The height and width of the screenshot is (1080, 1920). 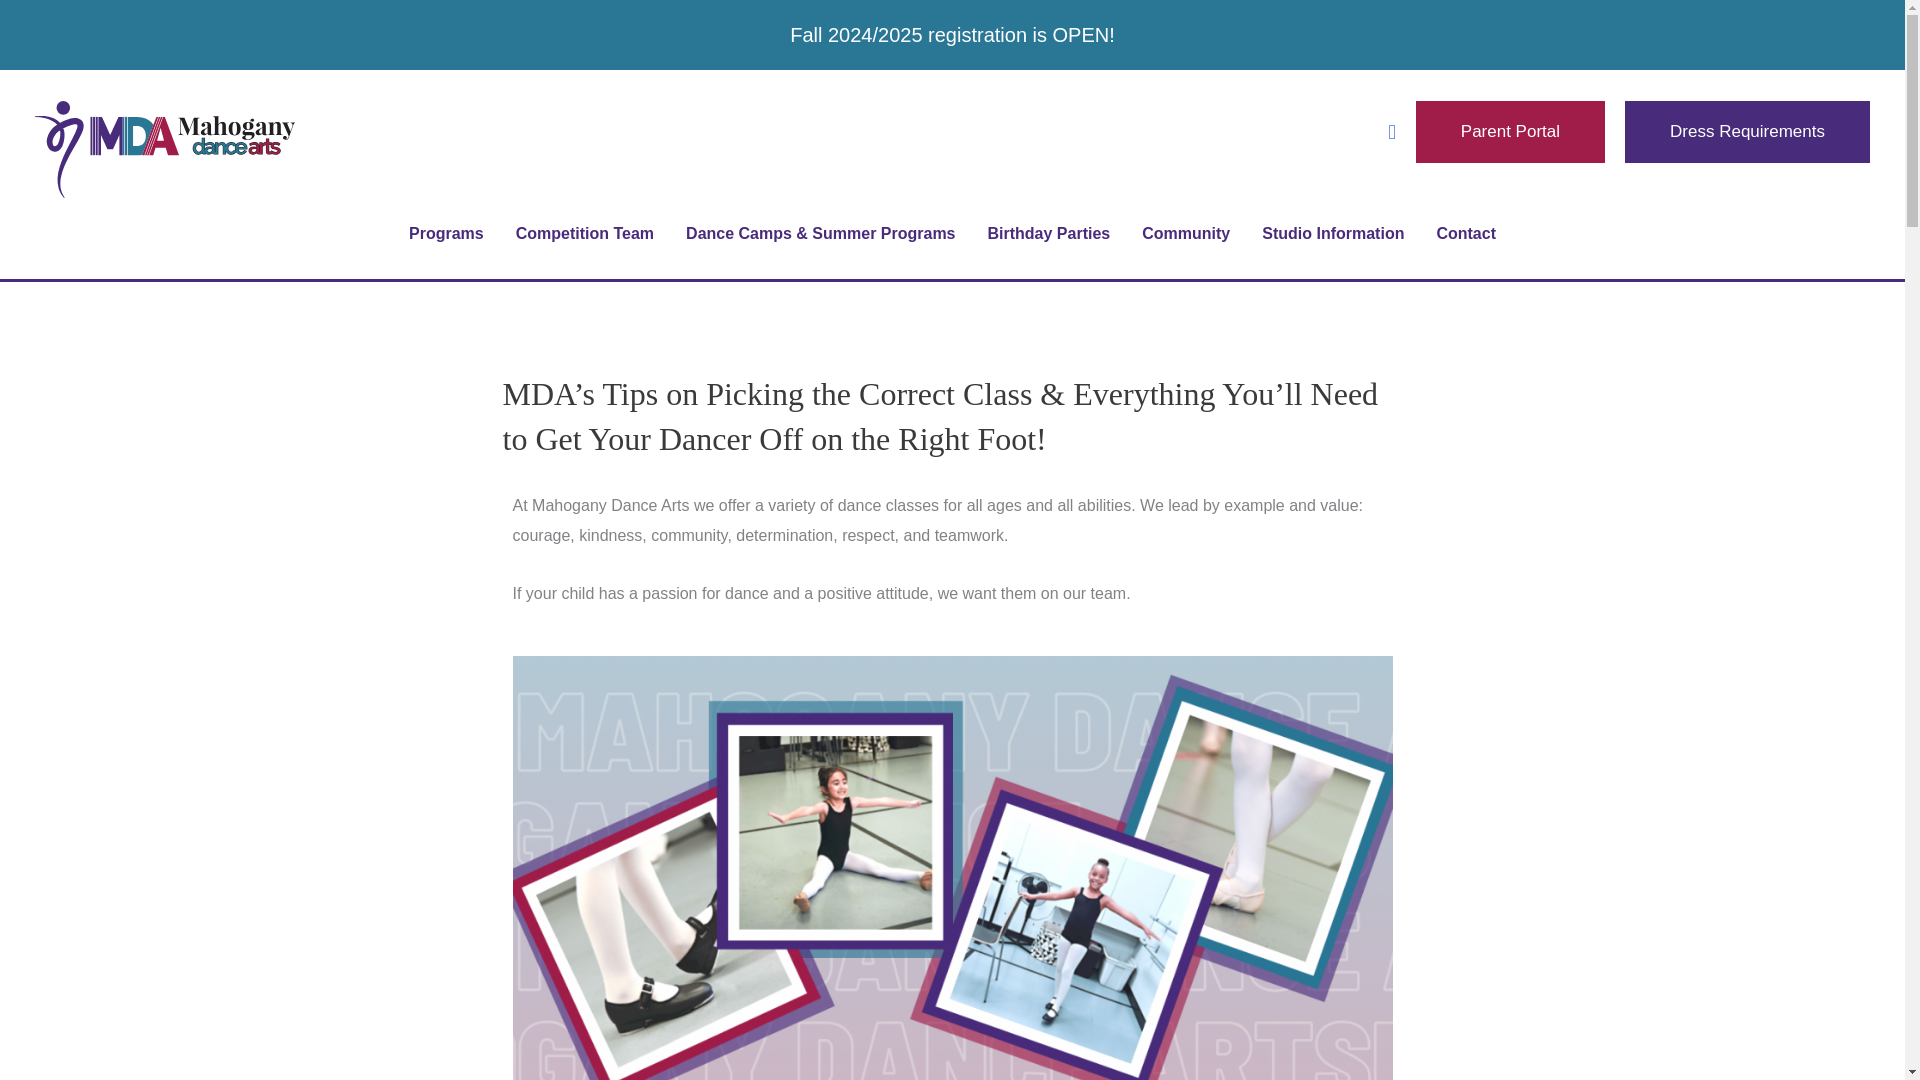 I want to click on Contact, so click(x=1466, y=234).